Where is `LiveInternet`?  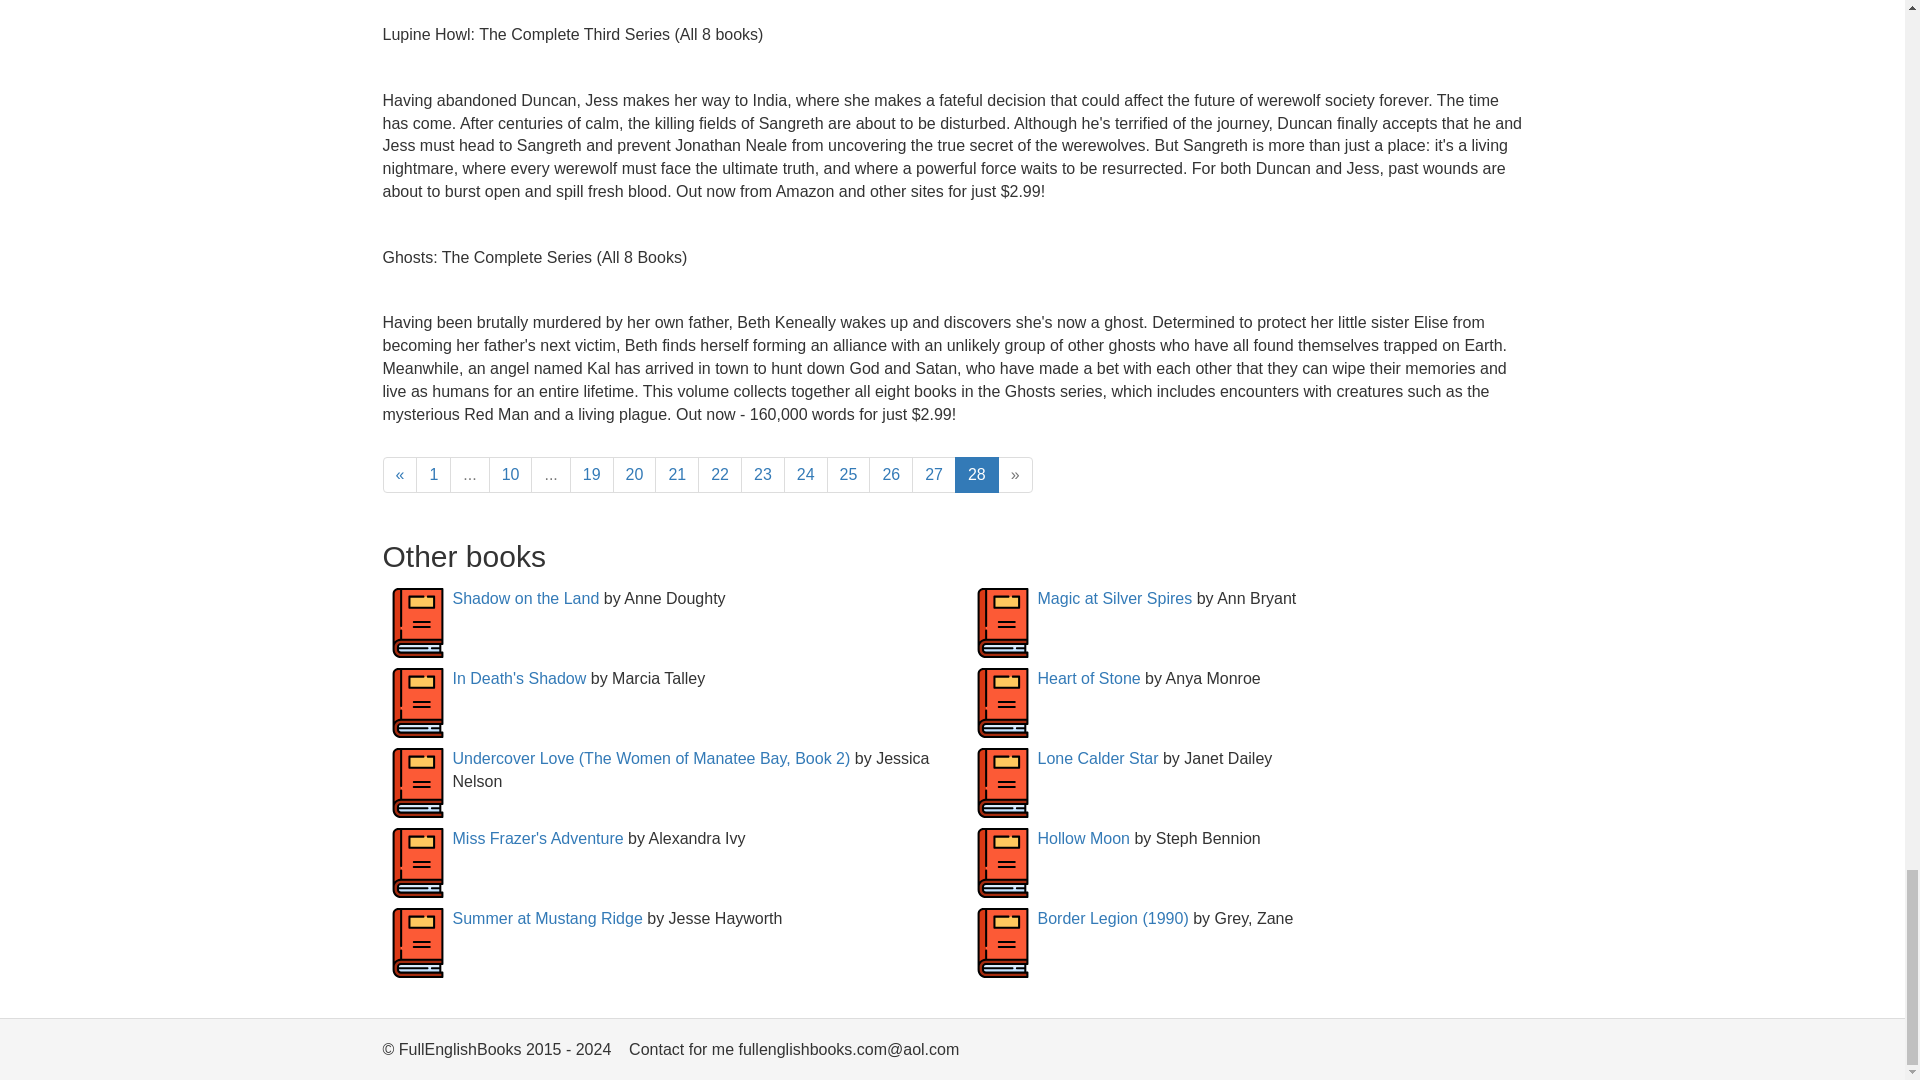
LiveInternet is located at coordinates (1506, 1054).